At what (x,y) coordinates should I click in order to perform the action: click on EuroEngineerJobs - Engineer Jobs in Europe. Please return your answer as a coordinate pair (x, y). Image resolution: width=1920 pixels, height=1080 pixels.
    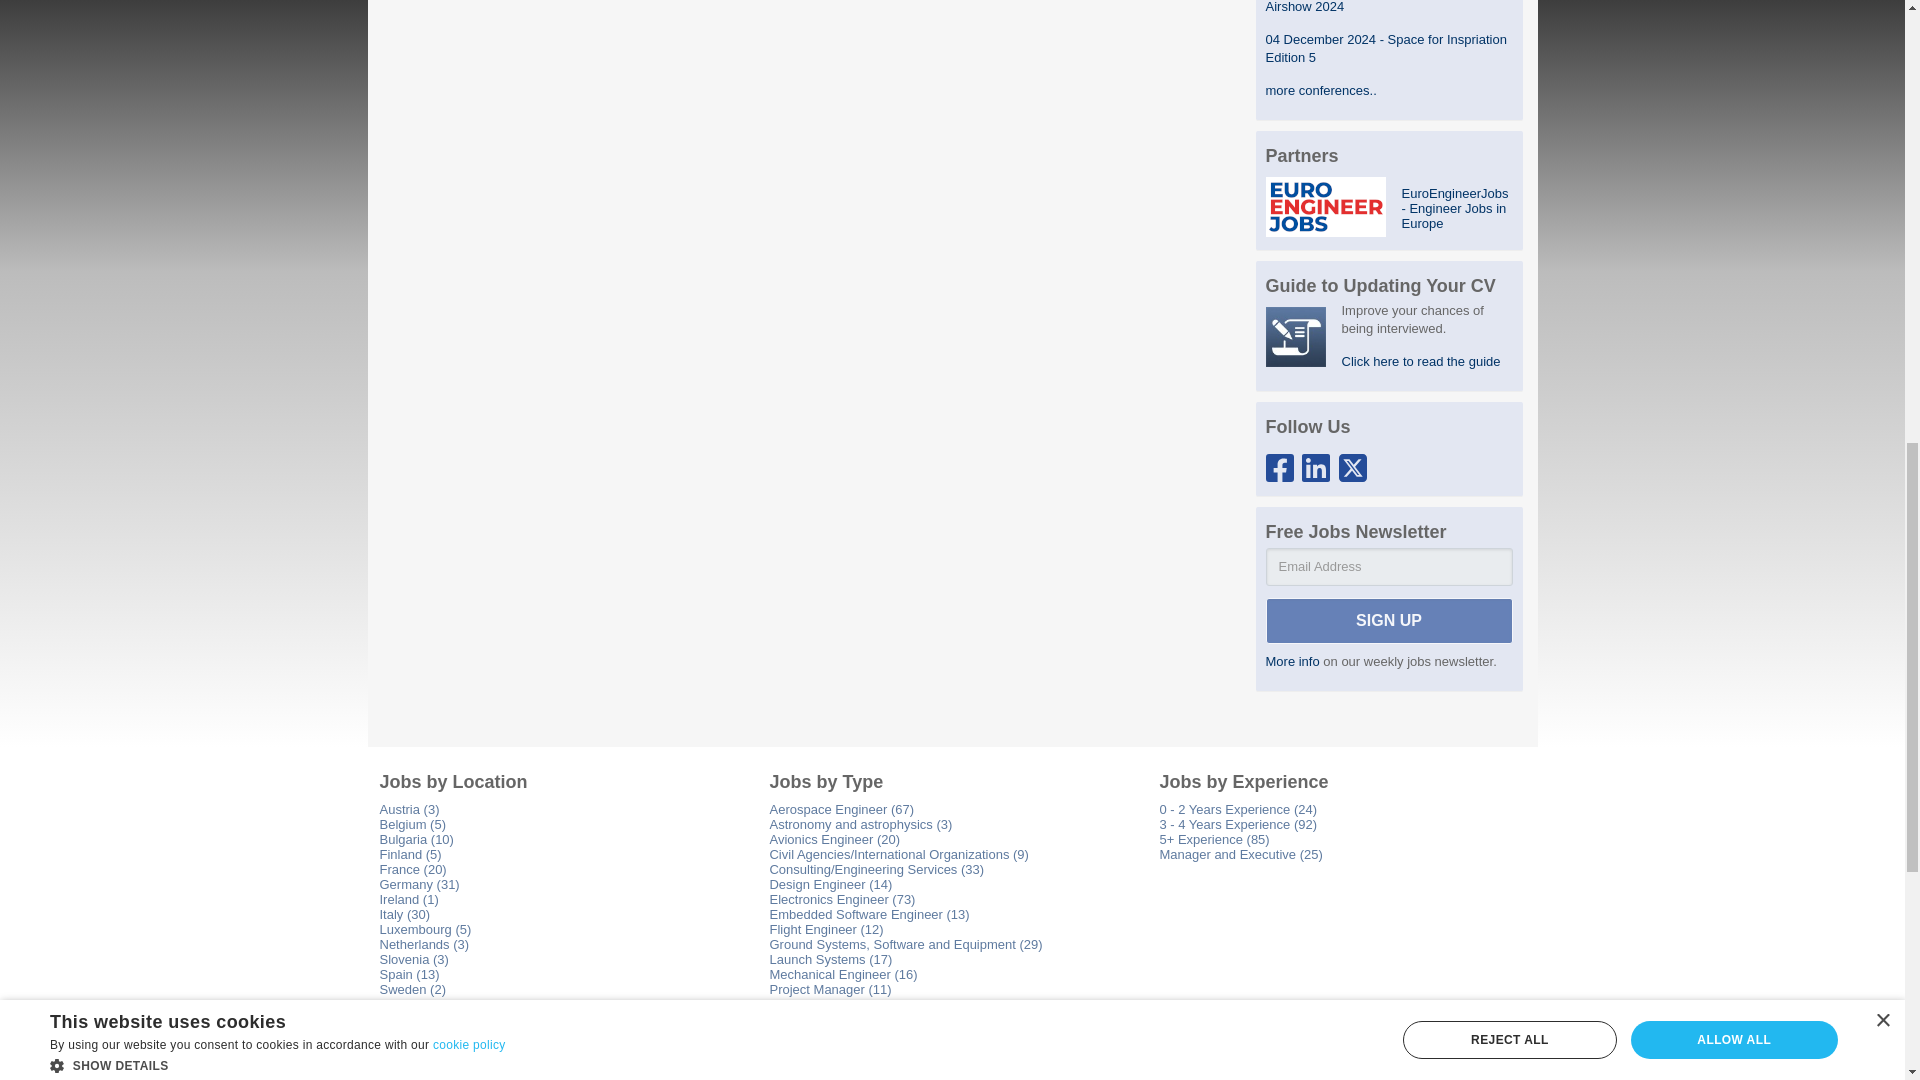
    Looking at the image, I should click on (1326, 208).